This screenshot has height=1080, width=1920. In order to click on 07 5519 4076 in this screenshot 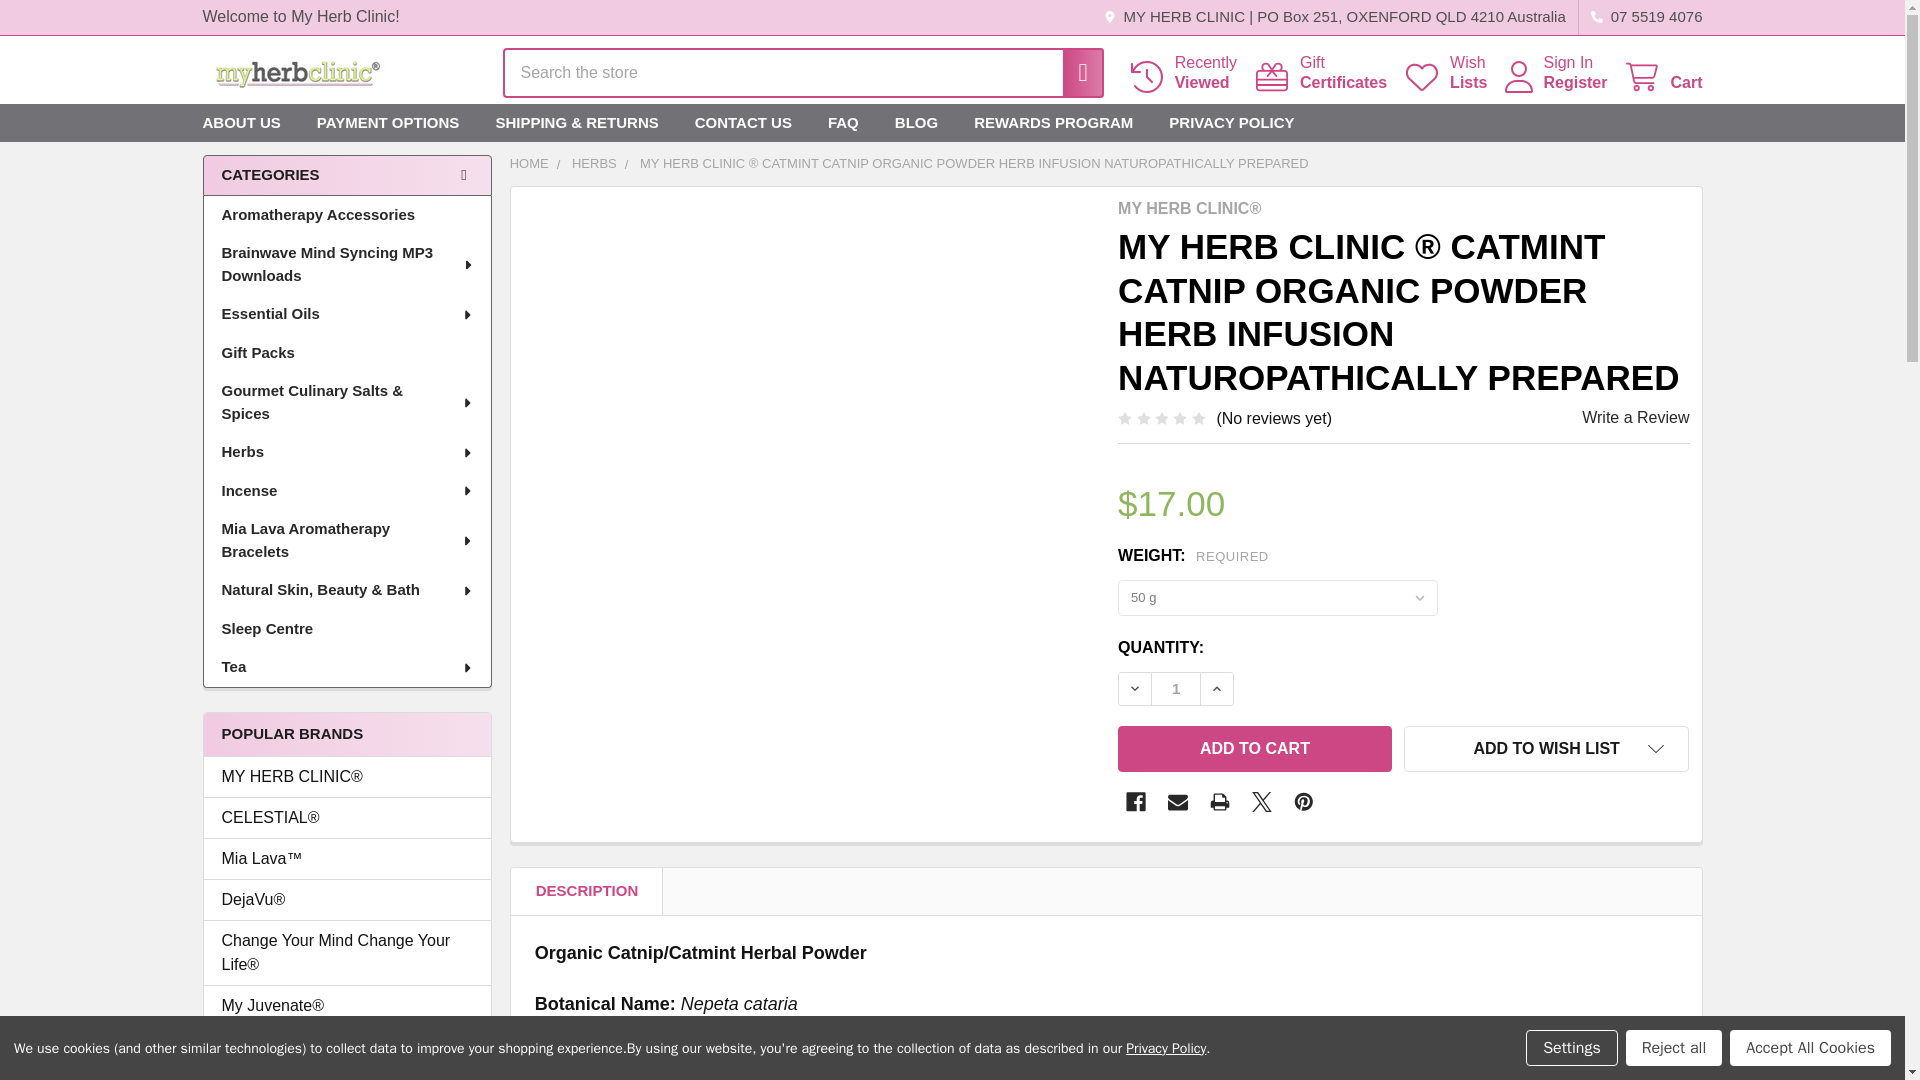, I will do `click(1320, 72)`.